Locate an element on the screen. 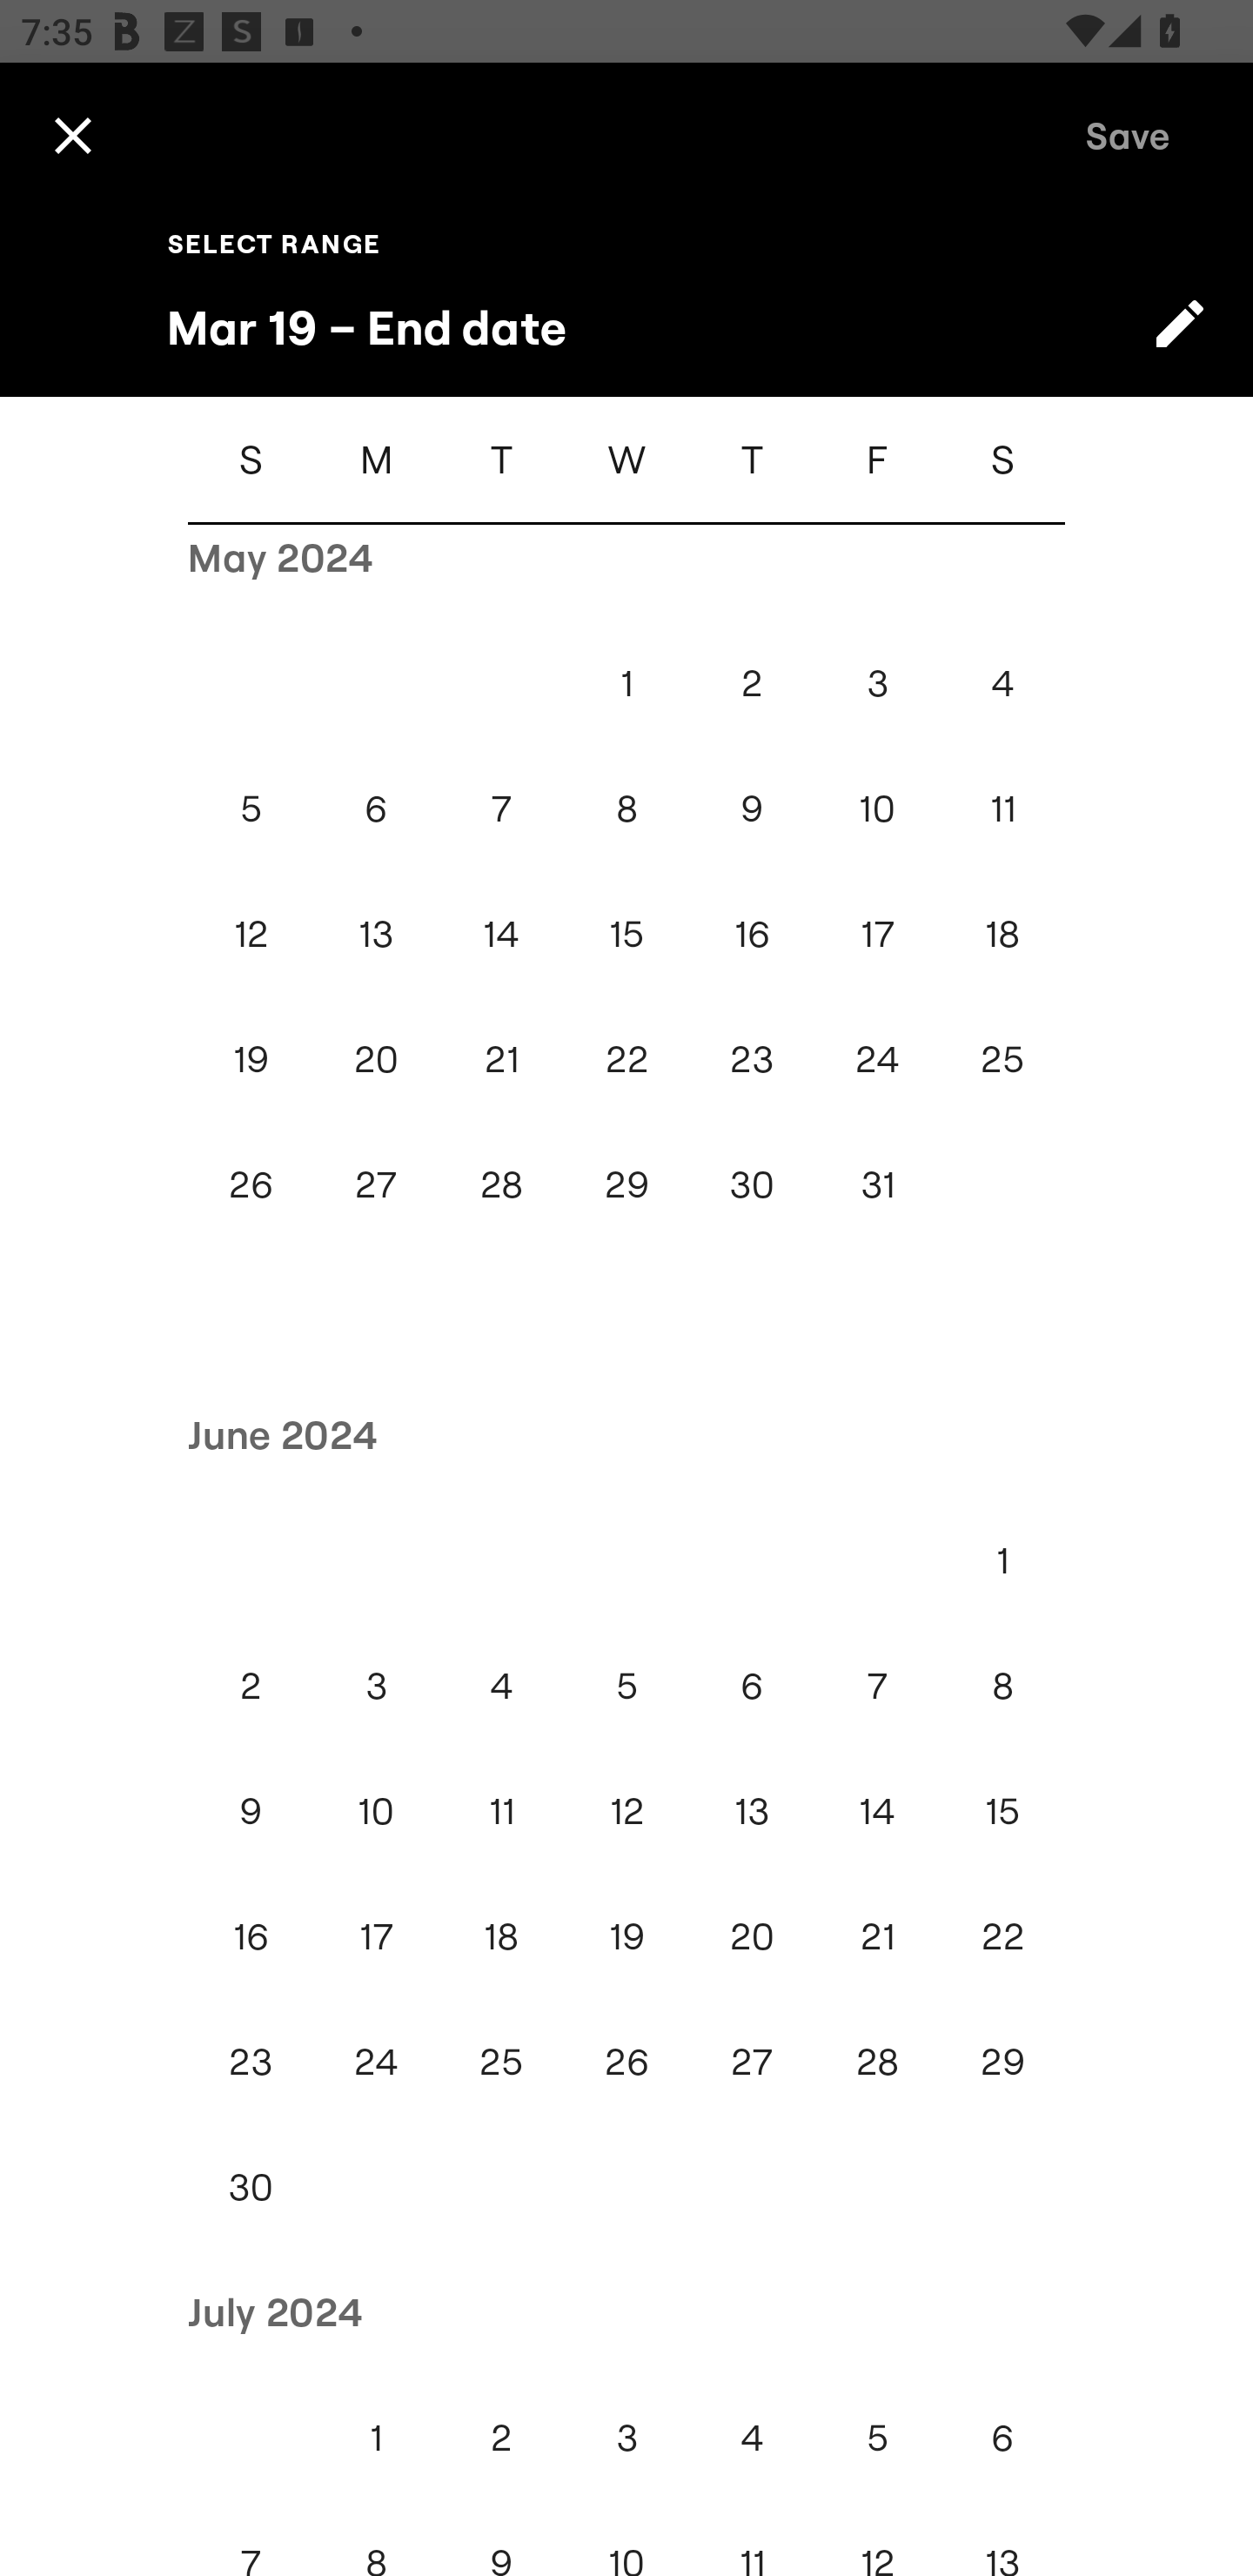  2 Tue, Jul 2 is located at coordinates (501, 2438).